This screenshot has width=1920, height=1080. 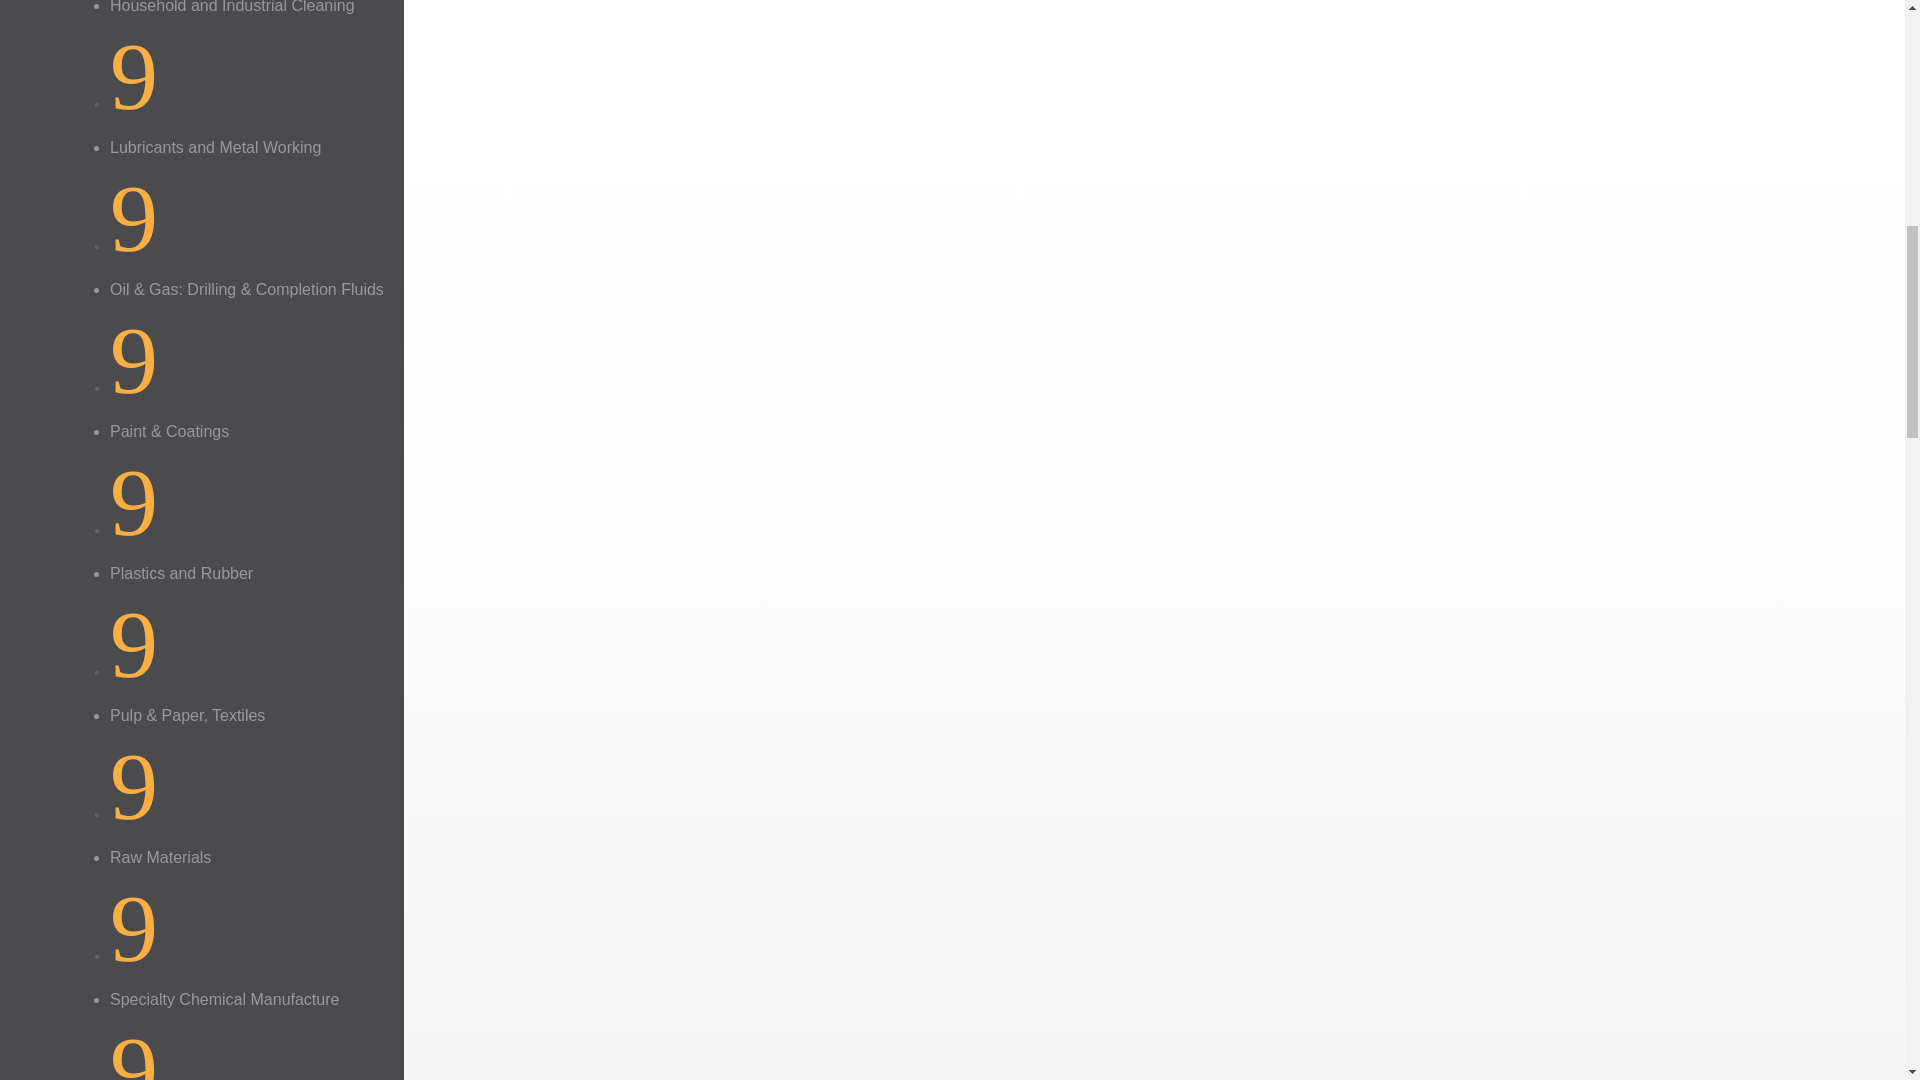 I want to click on Raw Materials, so click(x=160, y=857).